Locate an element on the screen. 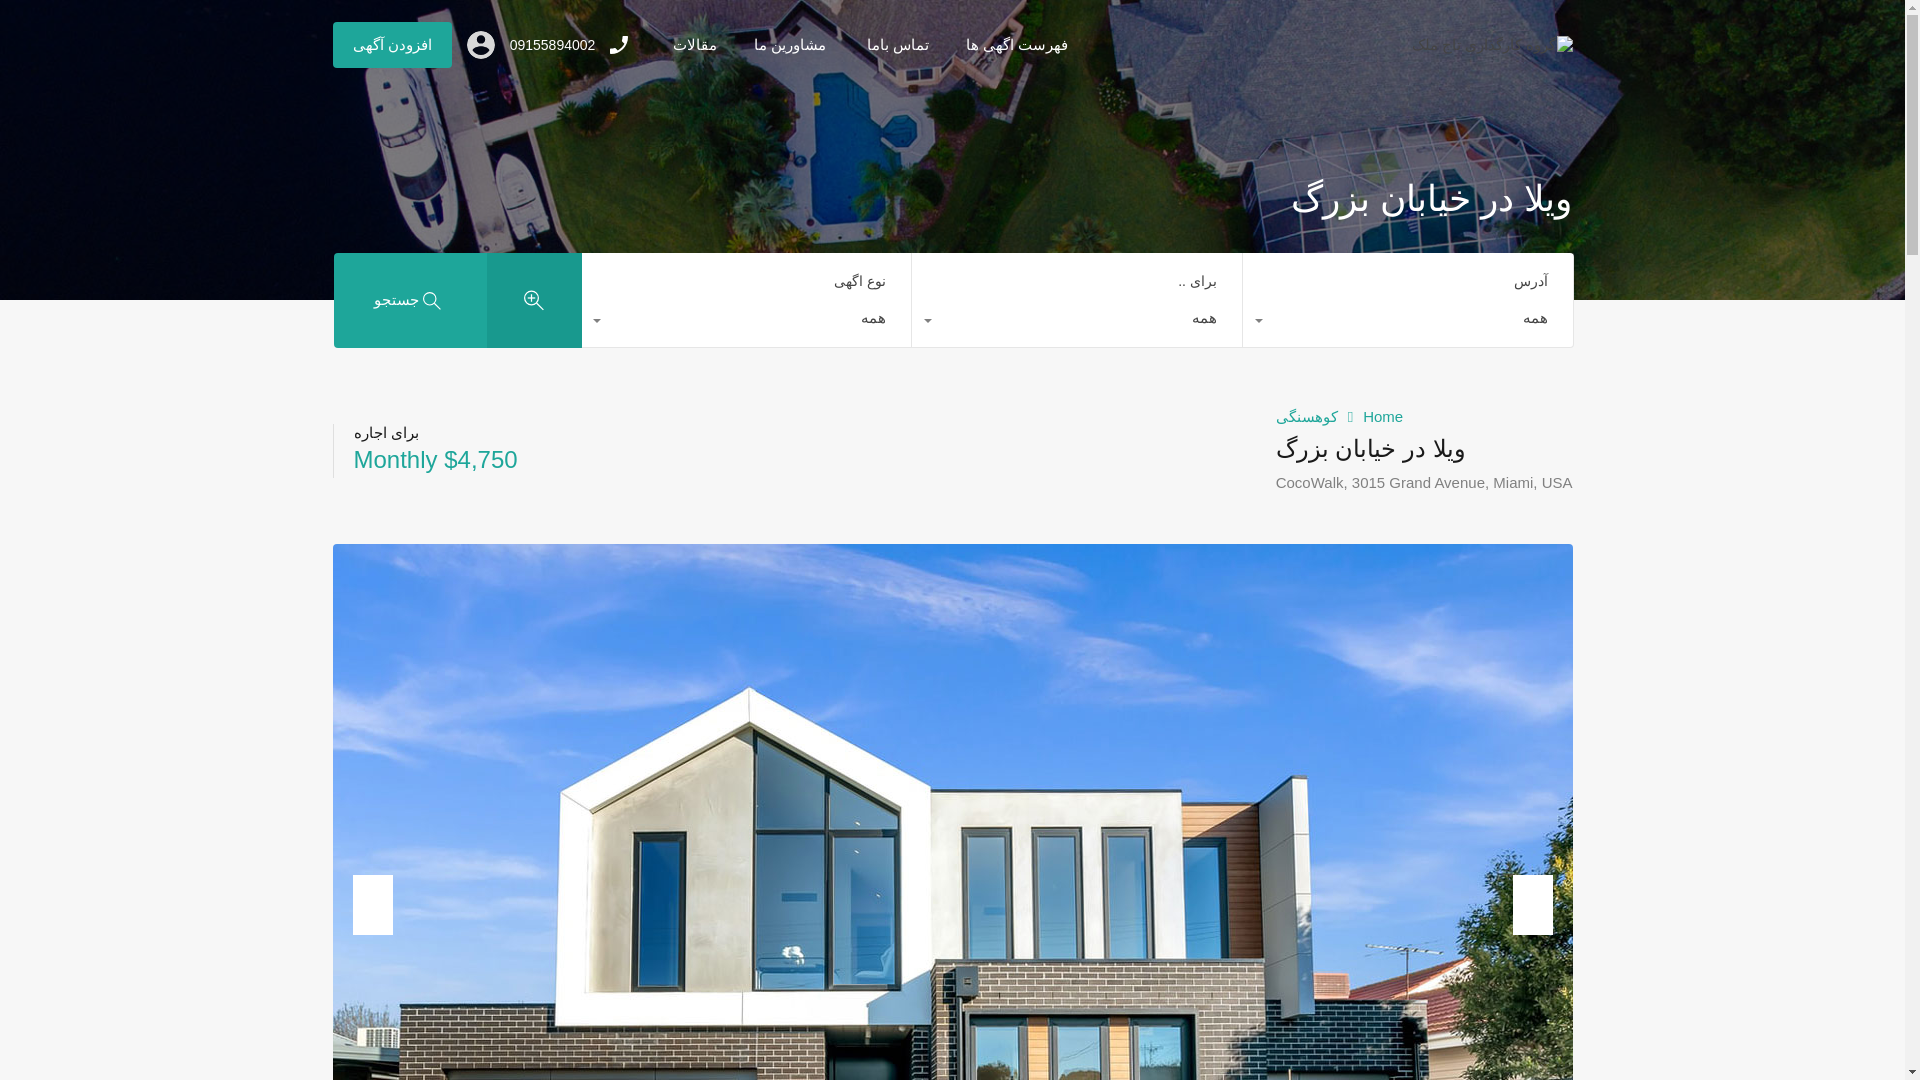 The height and width of the screenshot is (1080, 1920). Home is located at coordinates (1383, 416).